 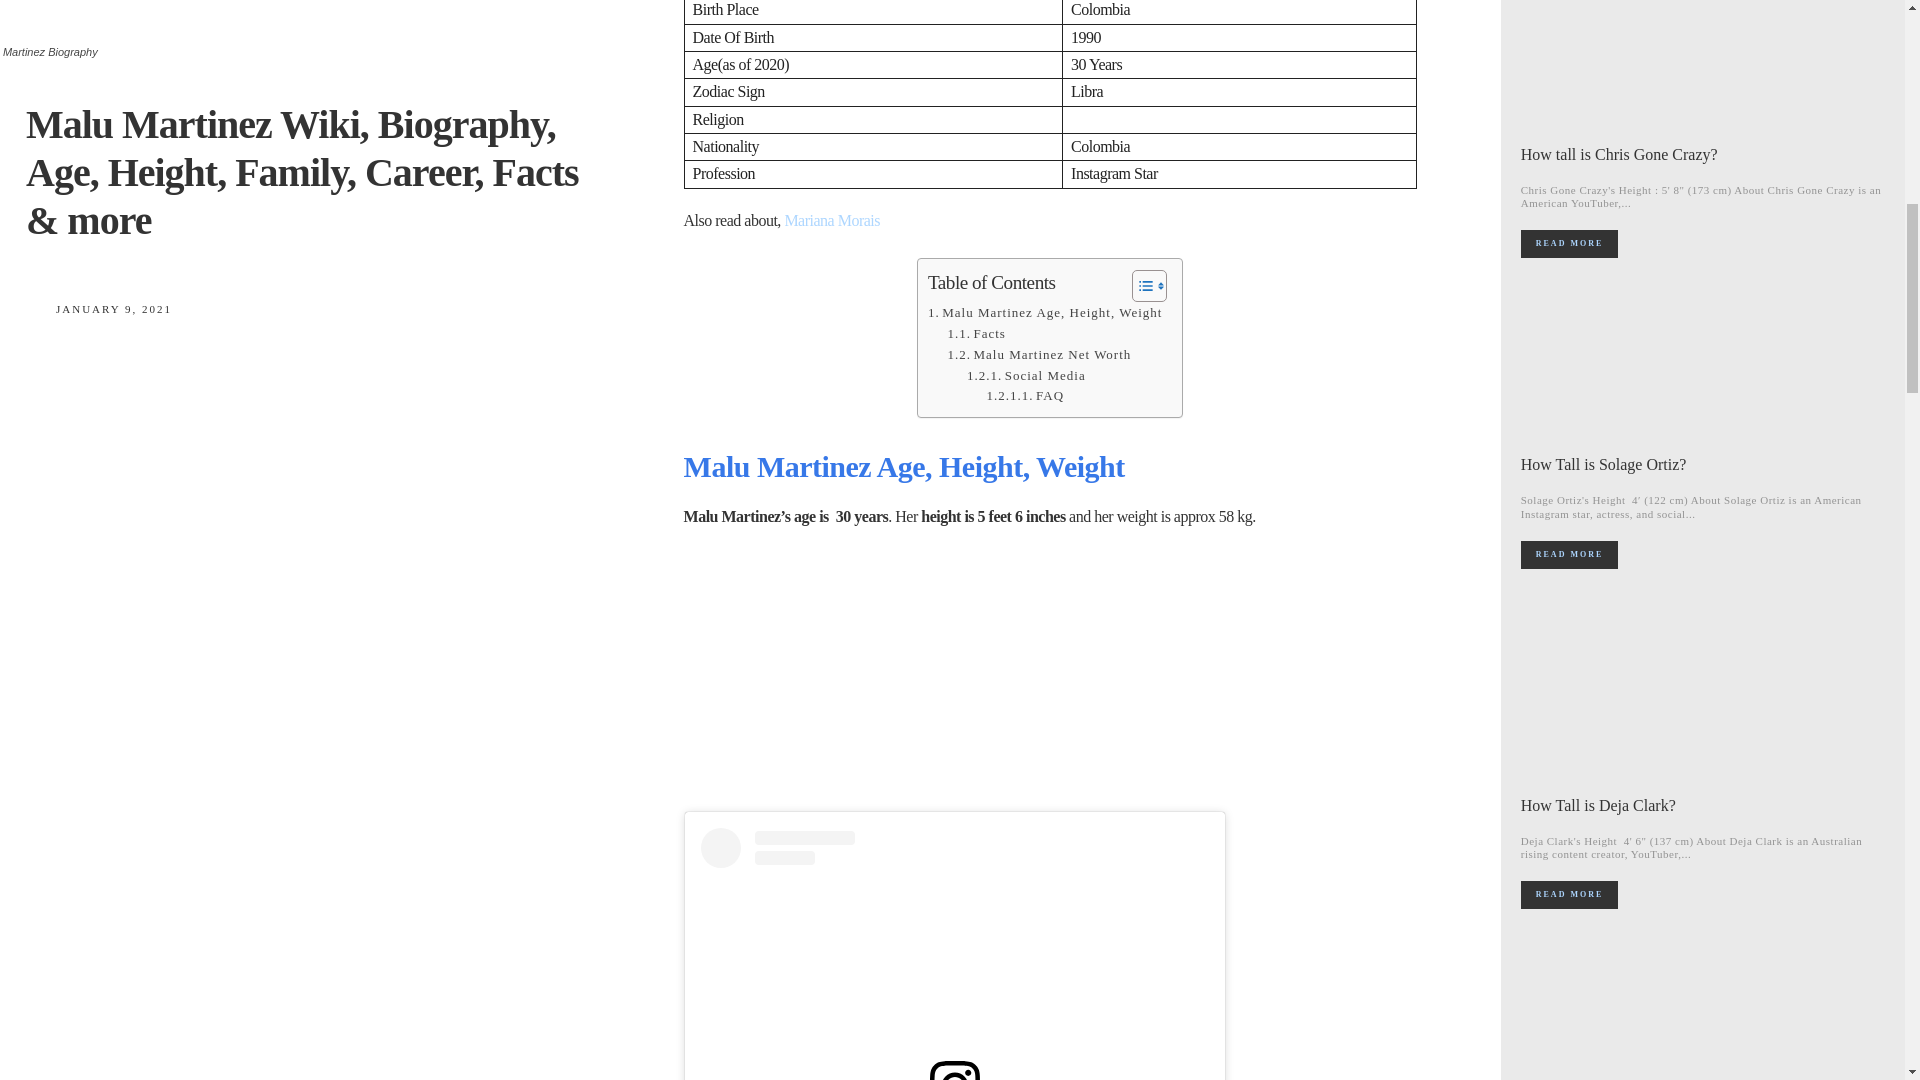 I want to click on Facts, so click(x=976, y=334).